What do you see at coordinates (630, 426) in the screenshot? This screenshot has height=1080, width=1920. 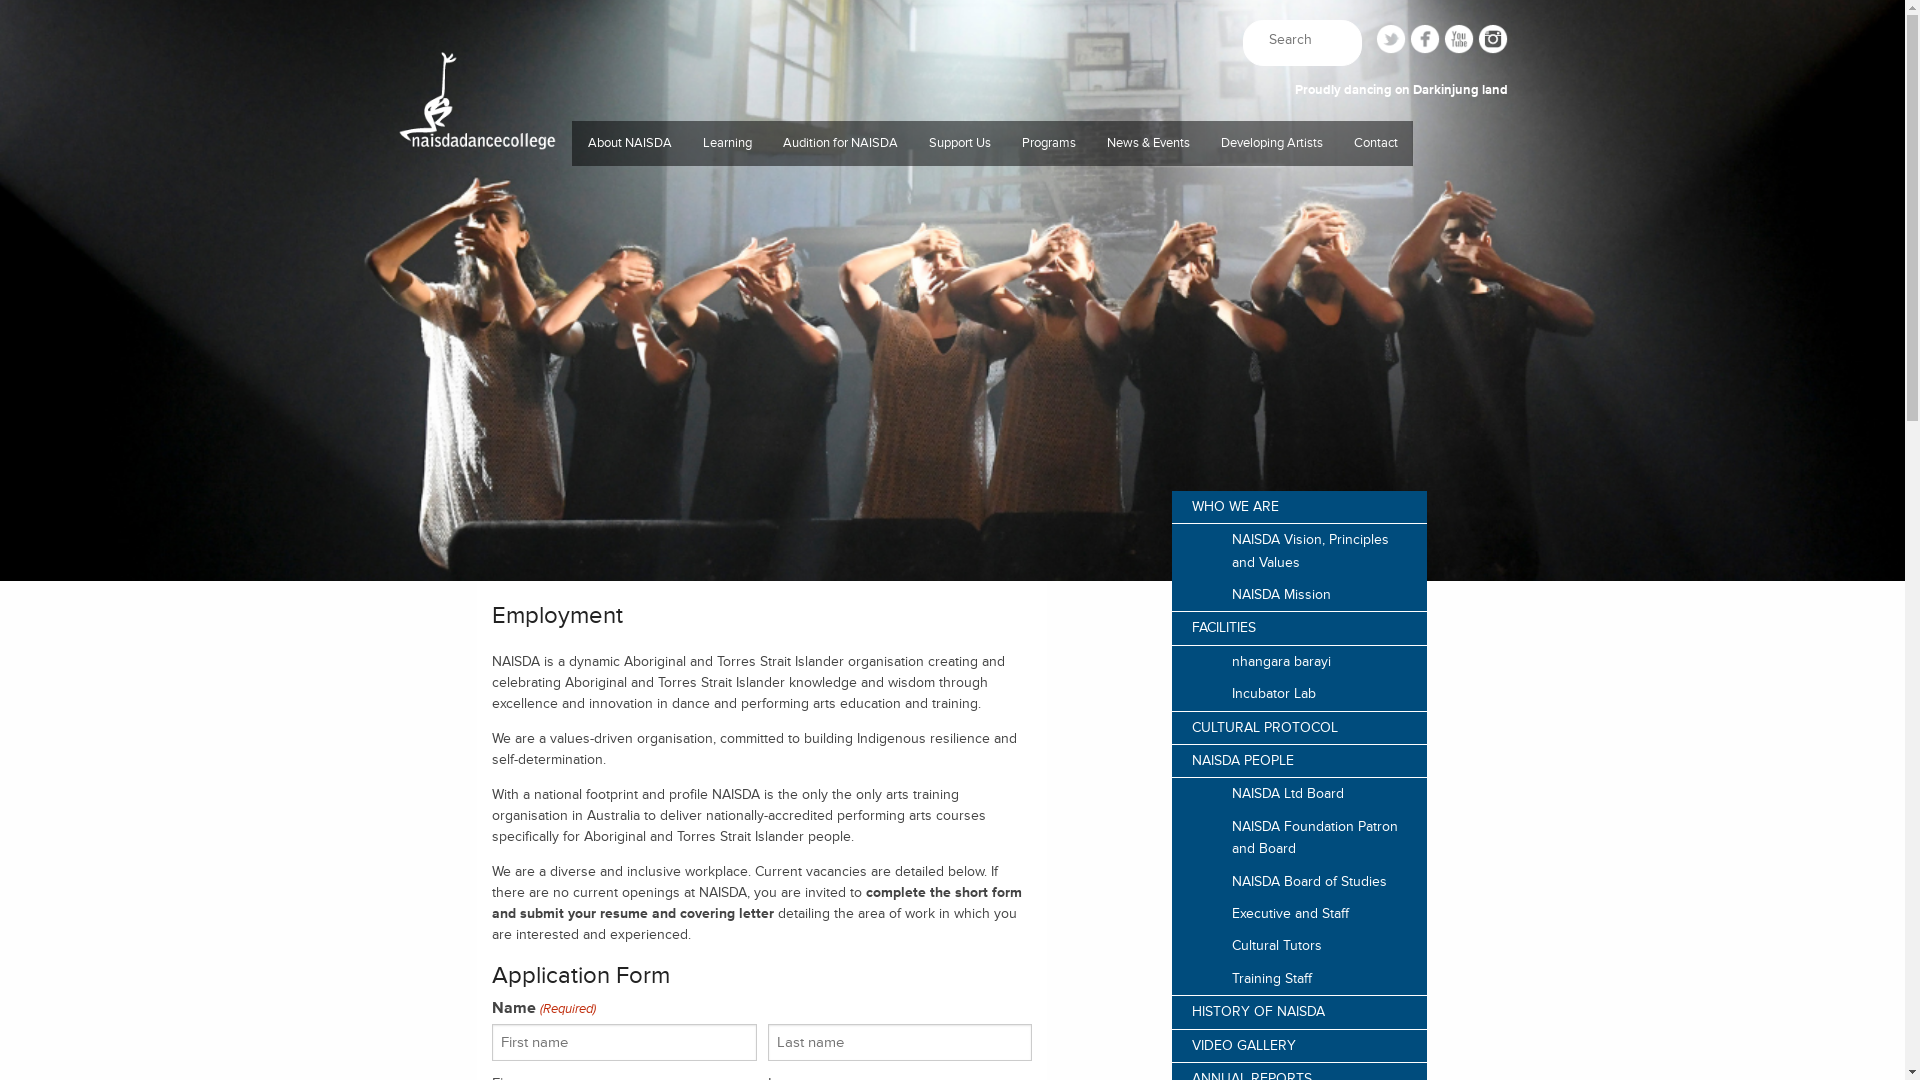 I see `Annual Reports` at bounding box center [630, 426].